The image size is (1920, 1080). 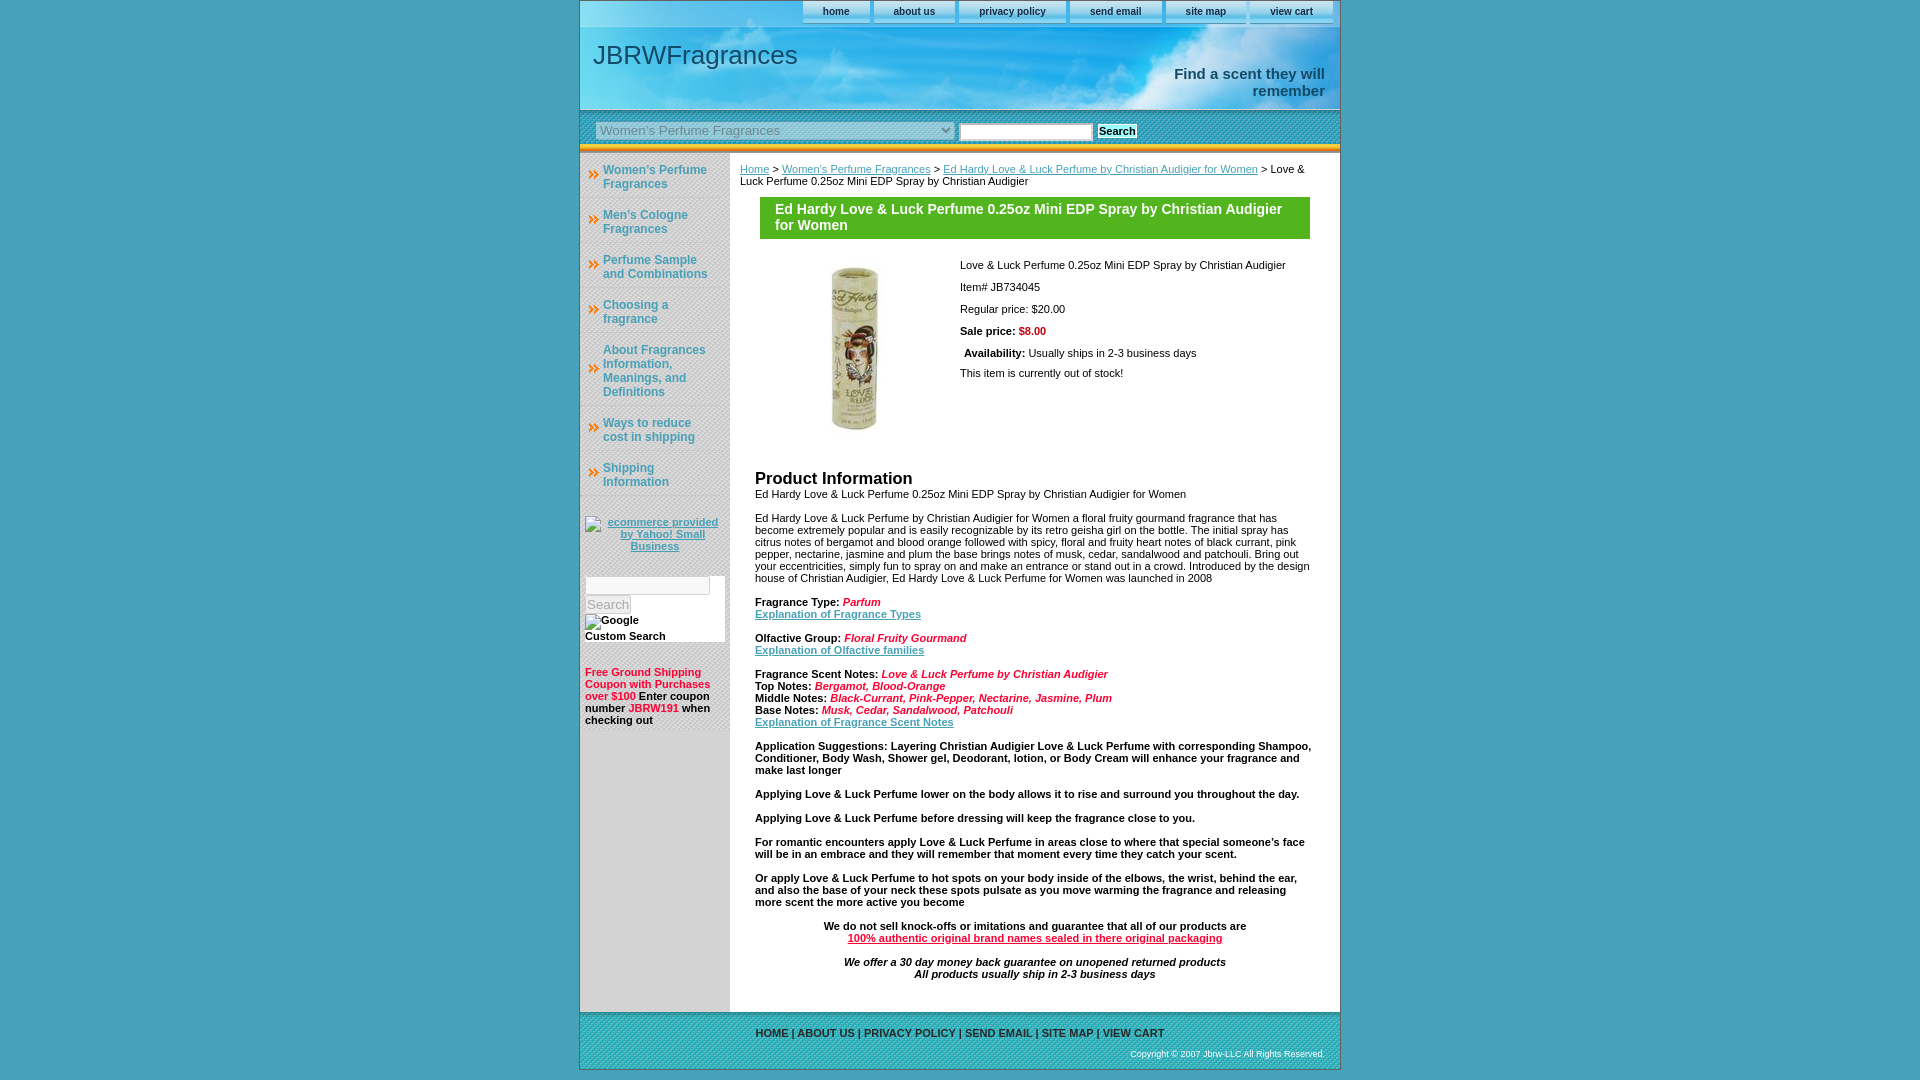 What do you see at coordinates (650, 310) in the screenshot?
I see `Choosing a fragrance` at bounding box center [650, 310].